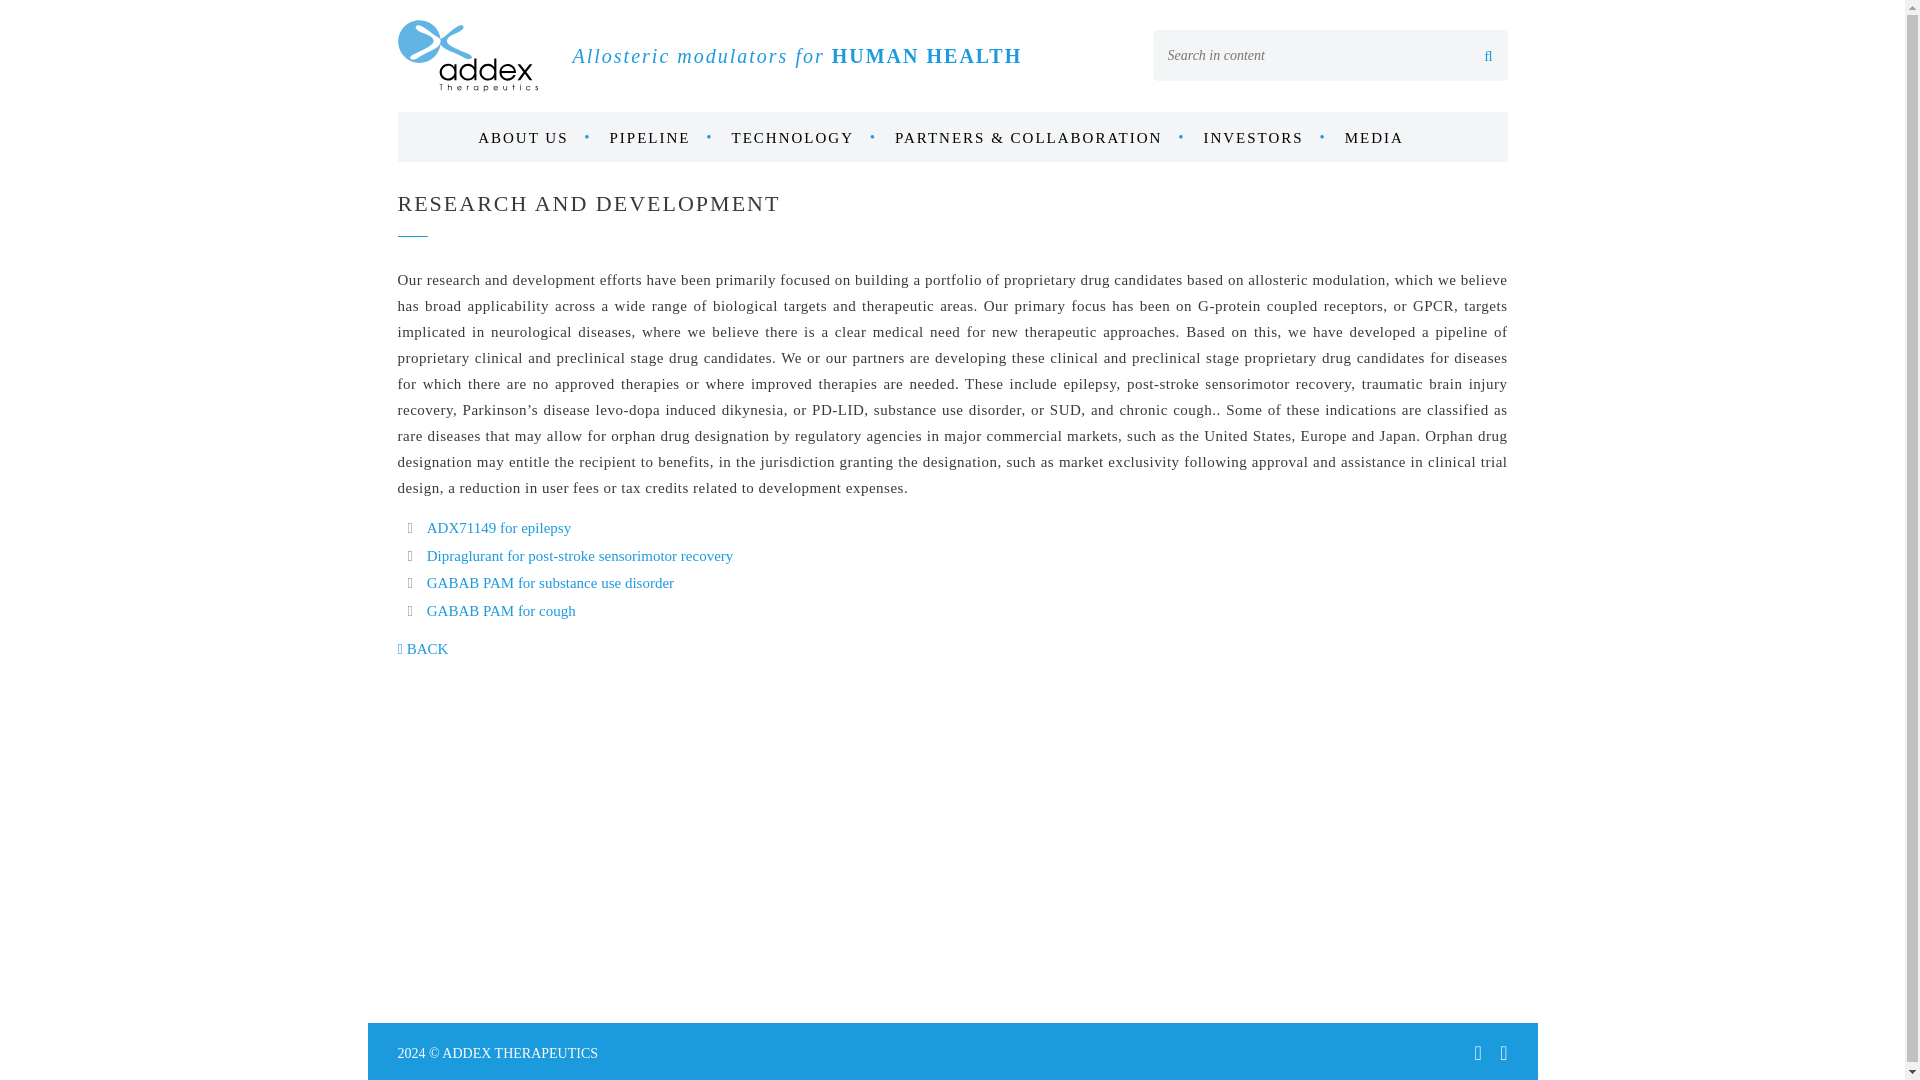  What do you see at coordinates (662, 138) in the screenshot?
I see `PIPELINE` at bounding box center [662, 138].